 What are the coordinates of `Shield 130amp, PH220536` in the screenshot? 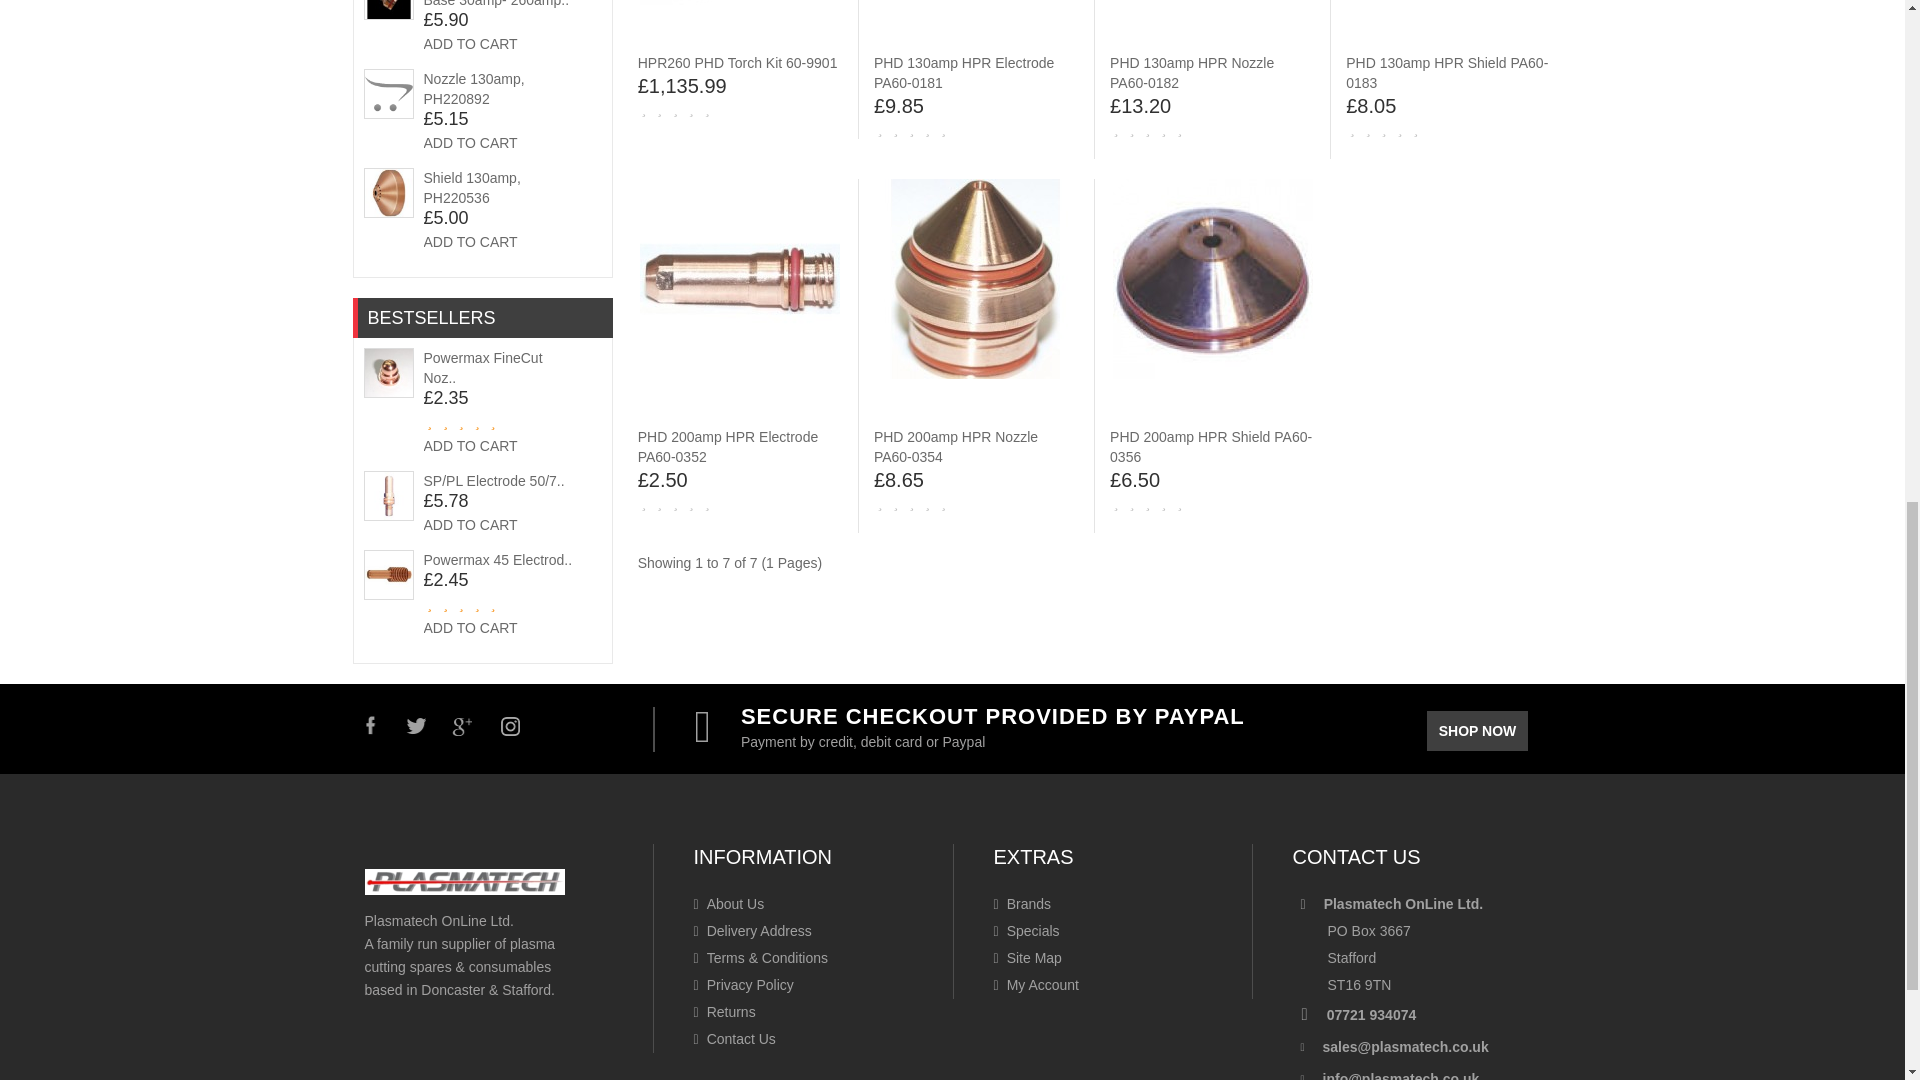 It's located at (472, 188).